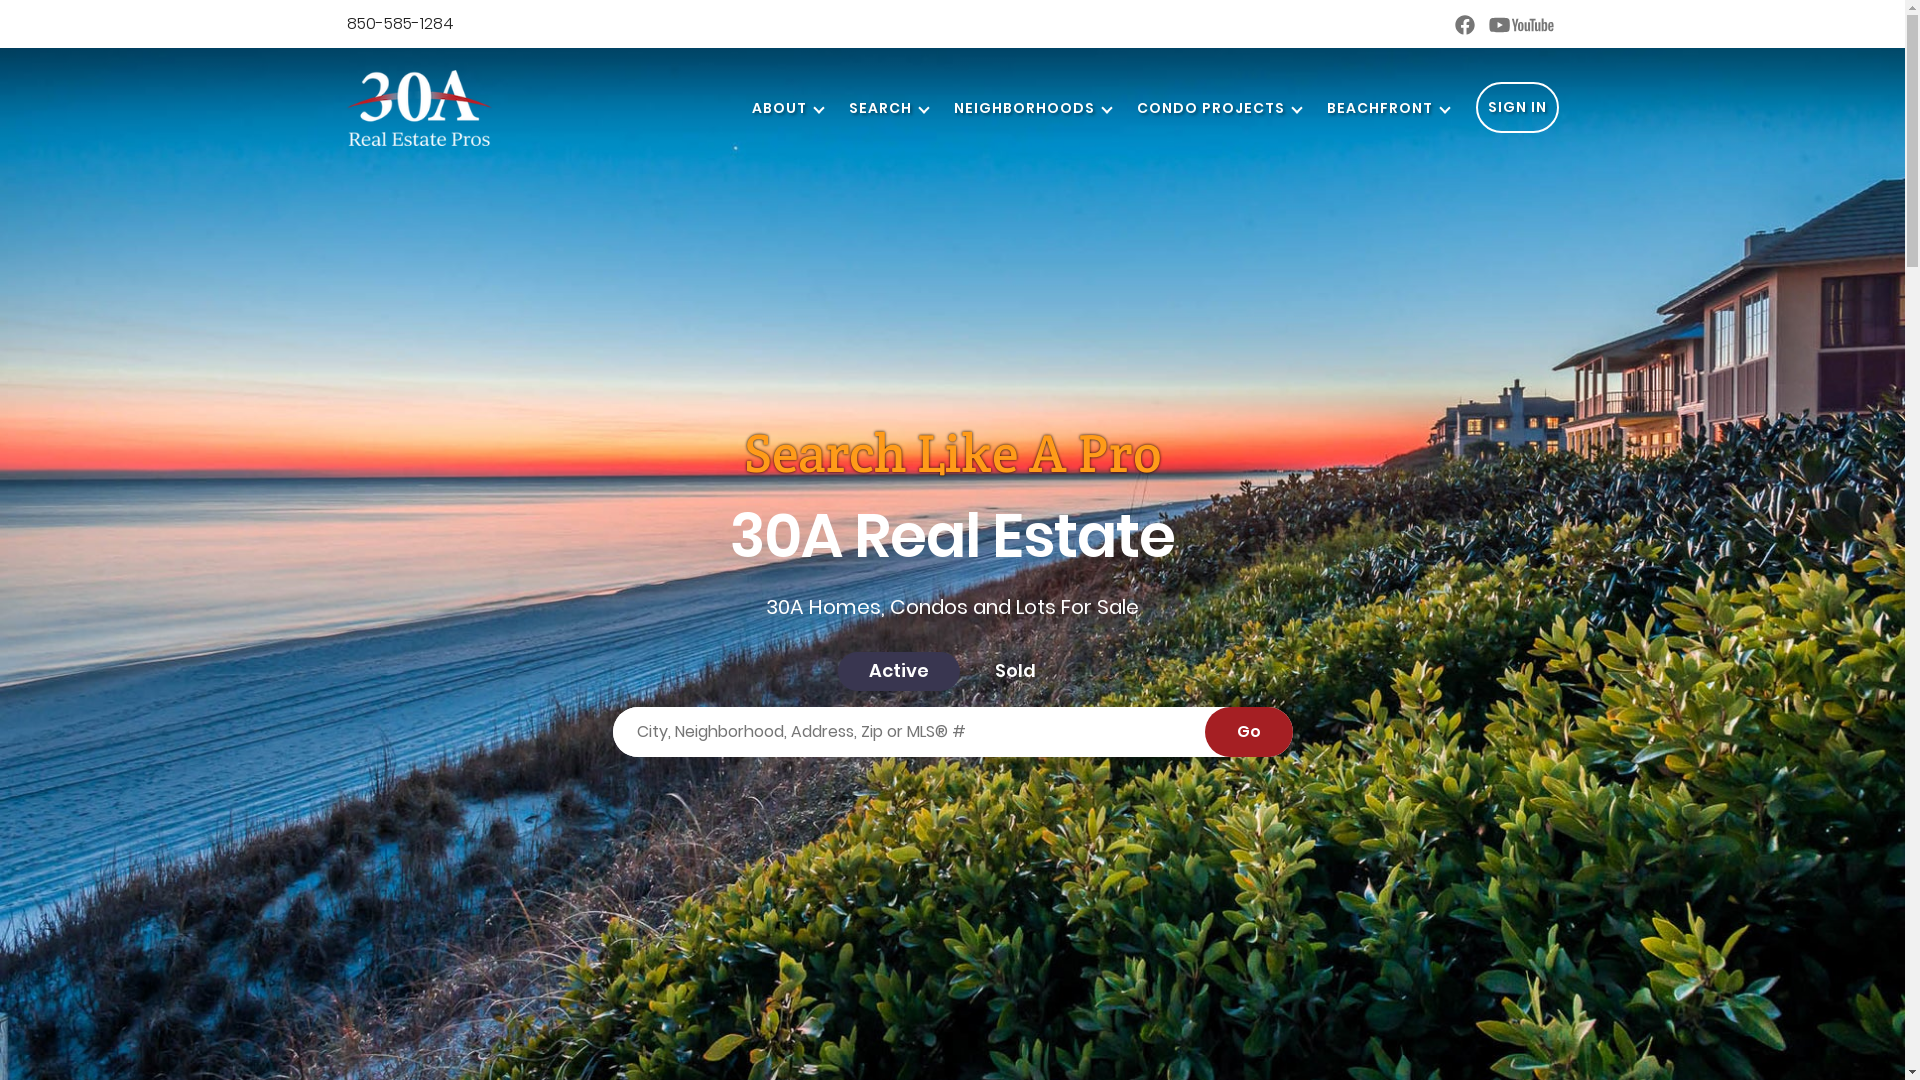  What do you see at coordinates (1518, 108) in the screenshot?
I see `SIGN IN` at bounding box center [1518, 108].